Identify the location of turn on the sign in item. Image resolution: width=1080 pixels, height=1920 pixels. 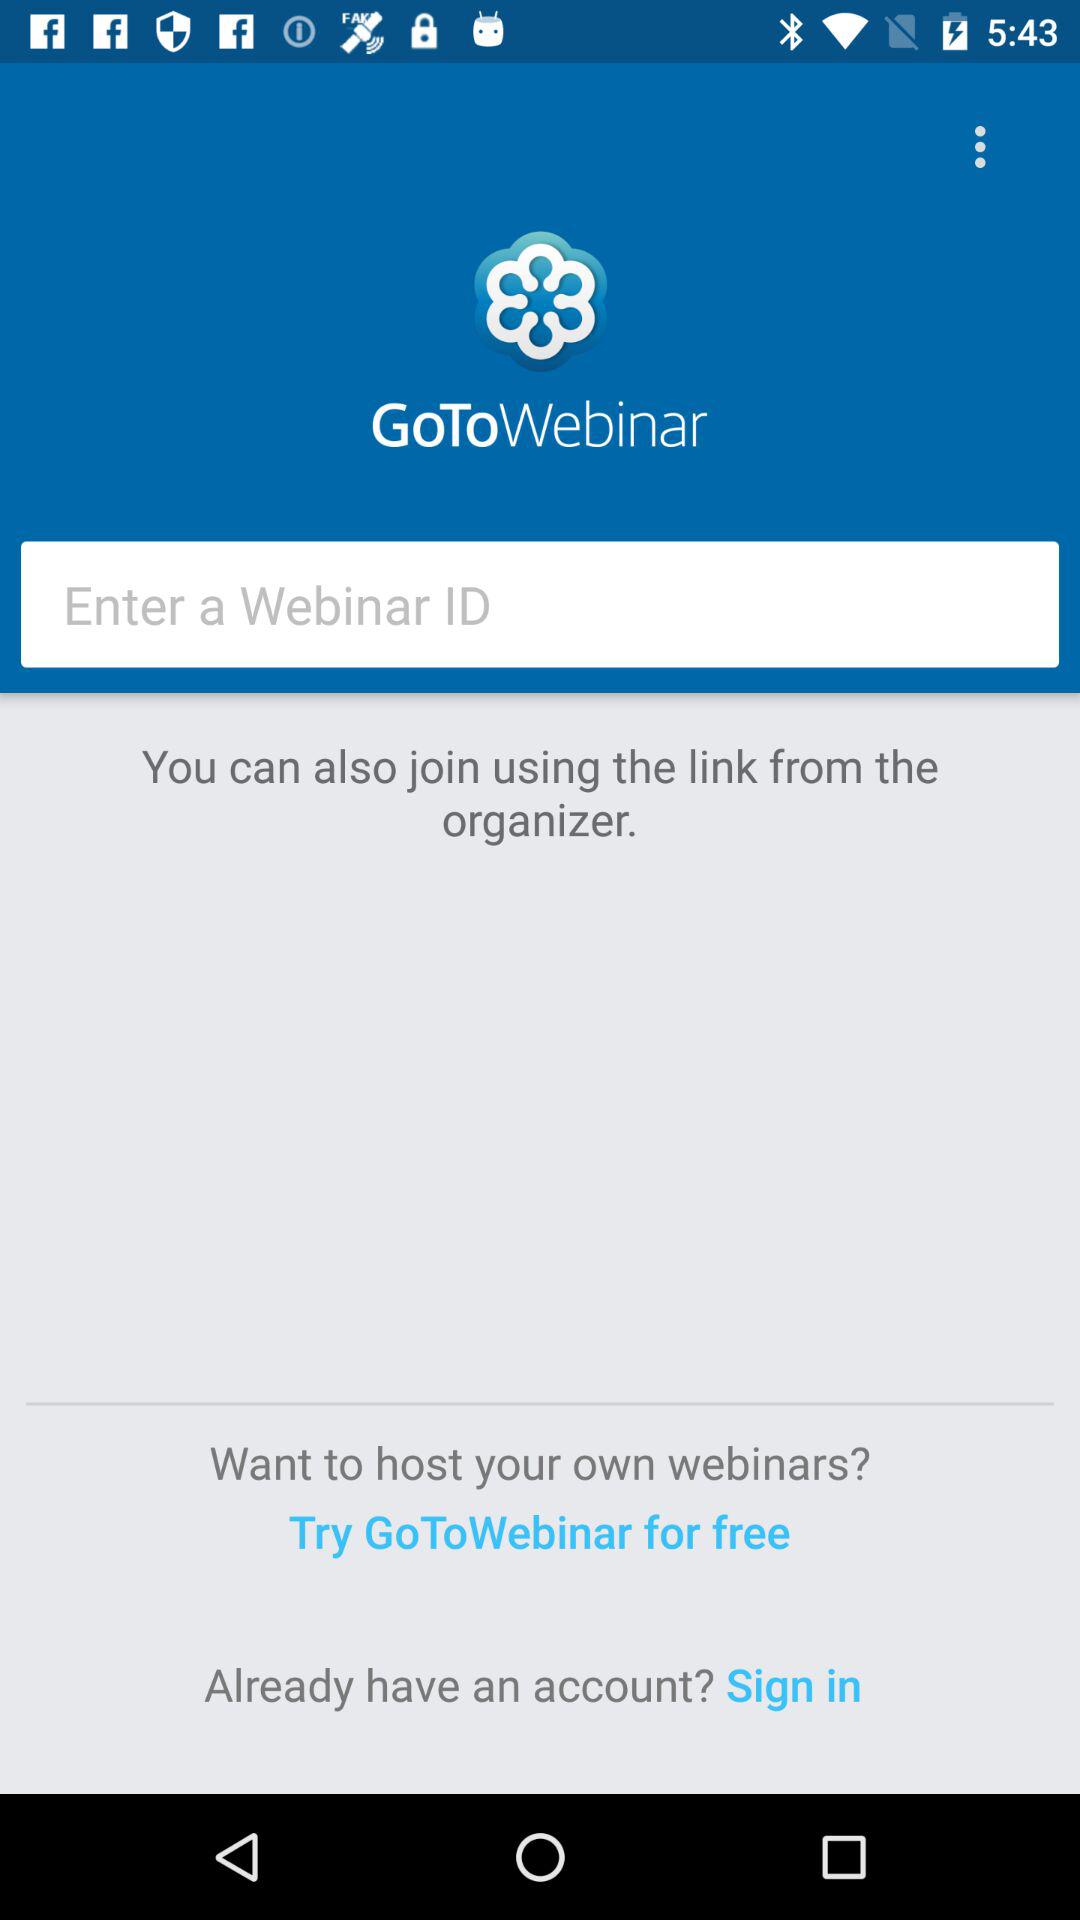
(800, 1684).